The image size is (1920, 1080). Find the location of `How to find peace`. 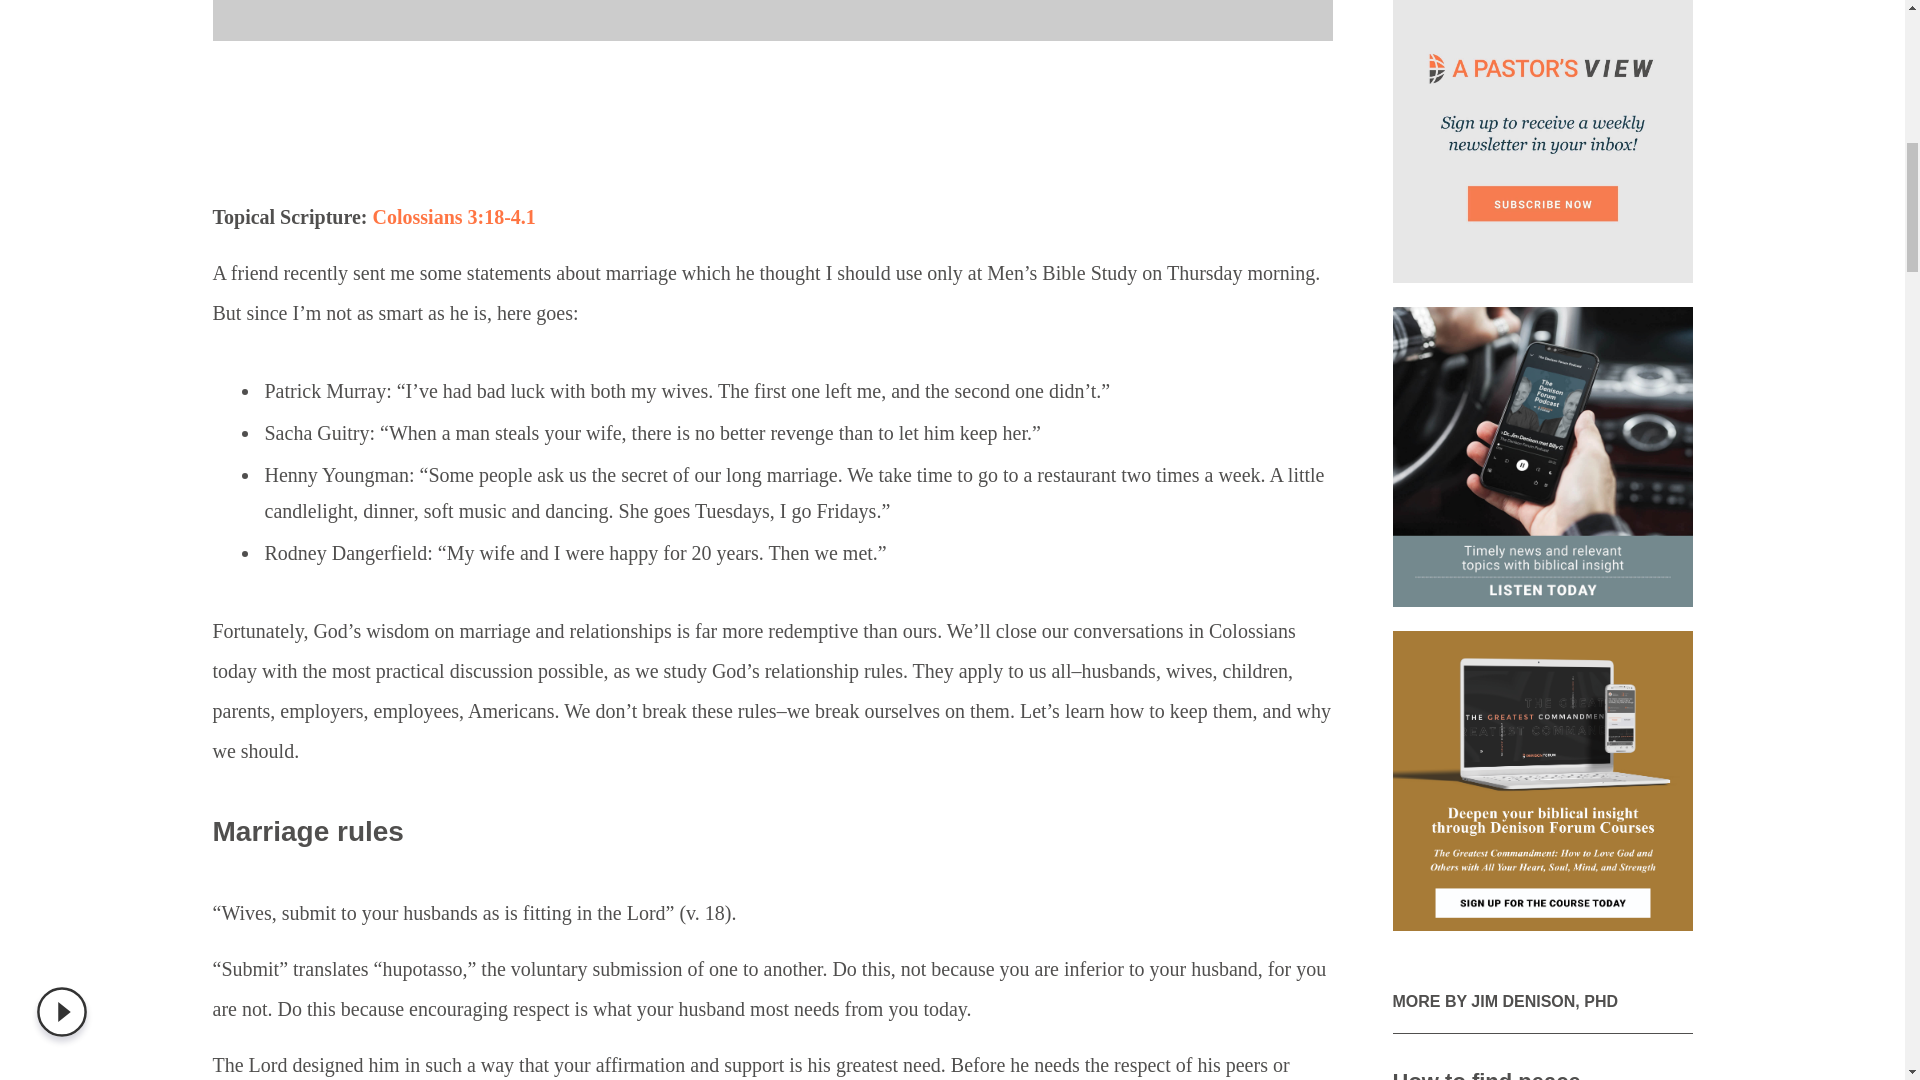

How to find peace is located at coordinates (1486, 1074).